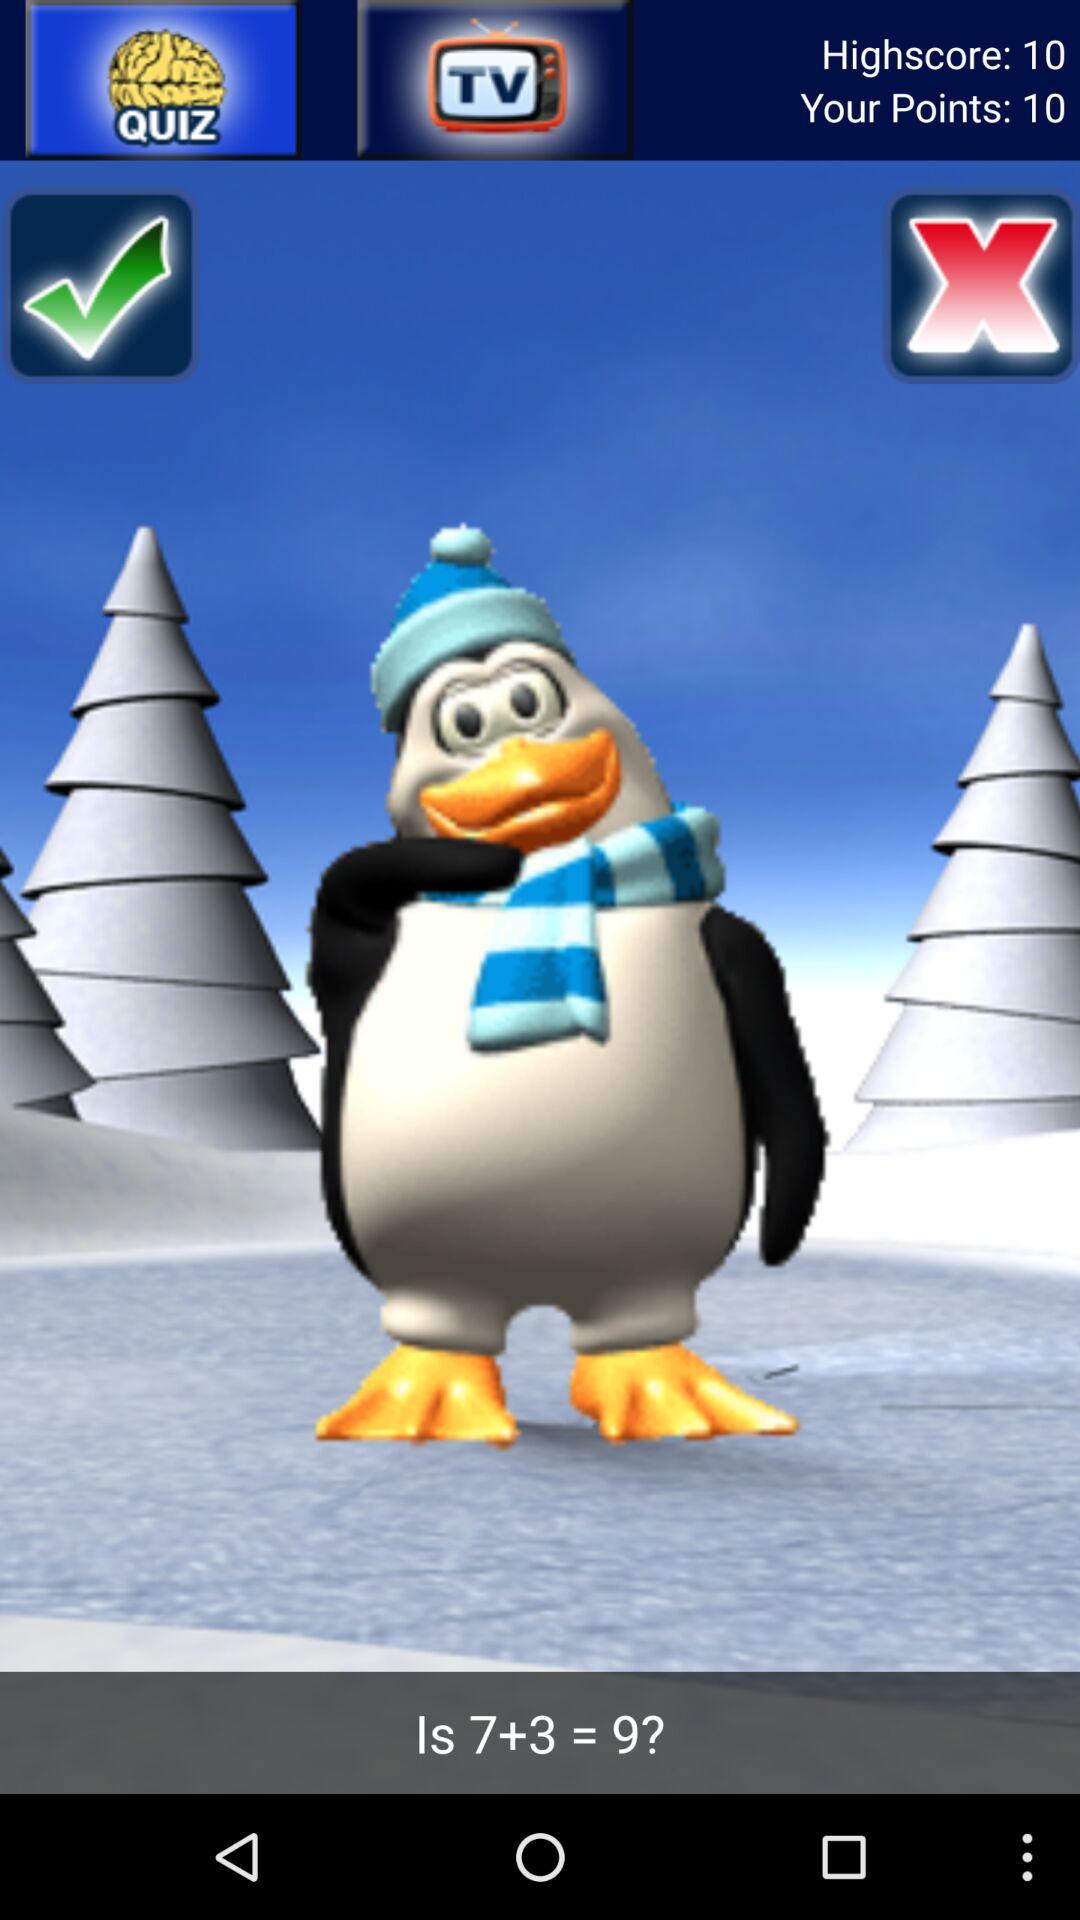 Image resolution: width=1080 pixels, height=1920 pixels. I want to click on take quiz, so click(164, 80).